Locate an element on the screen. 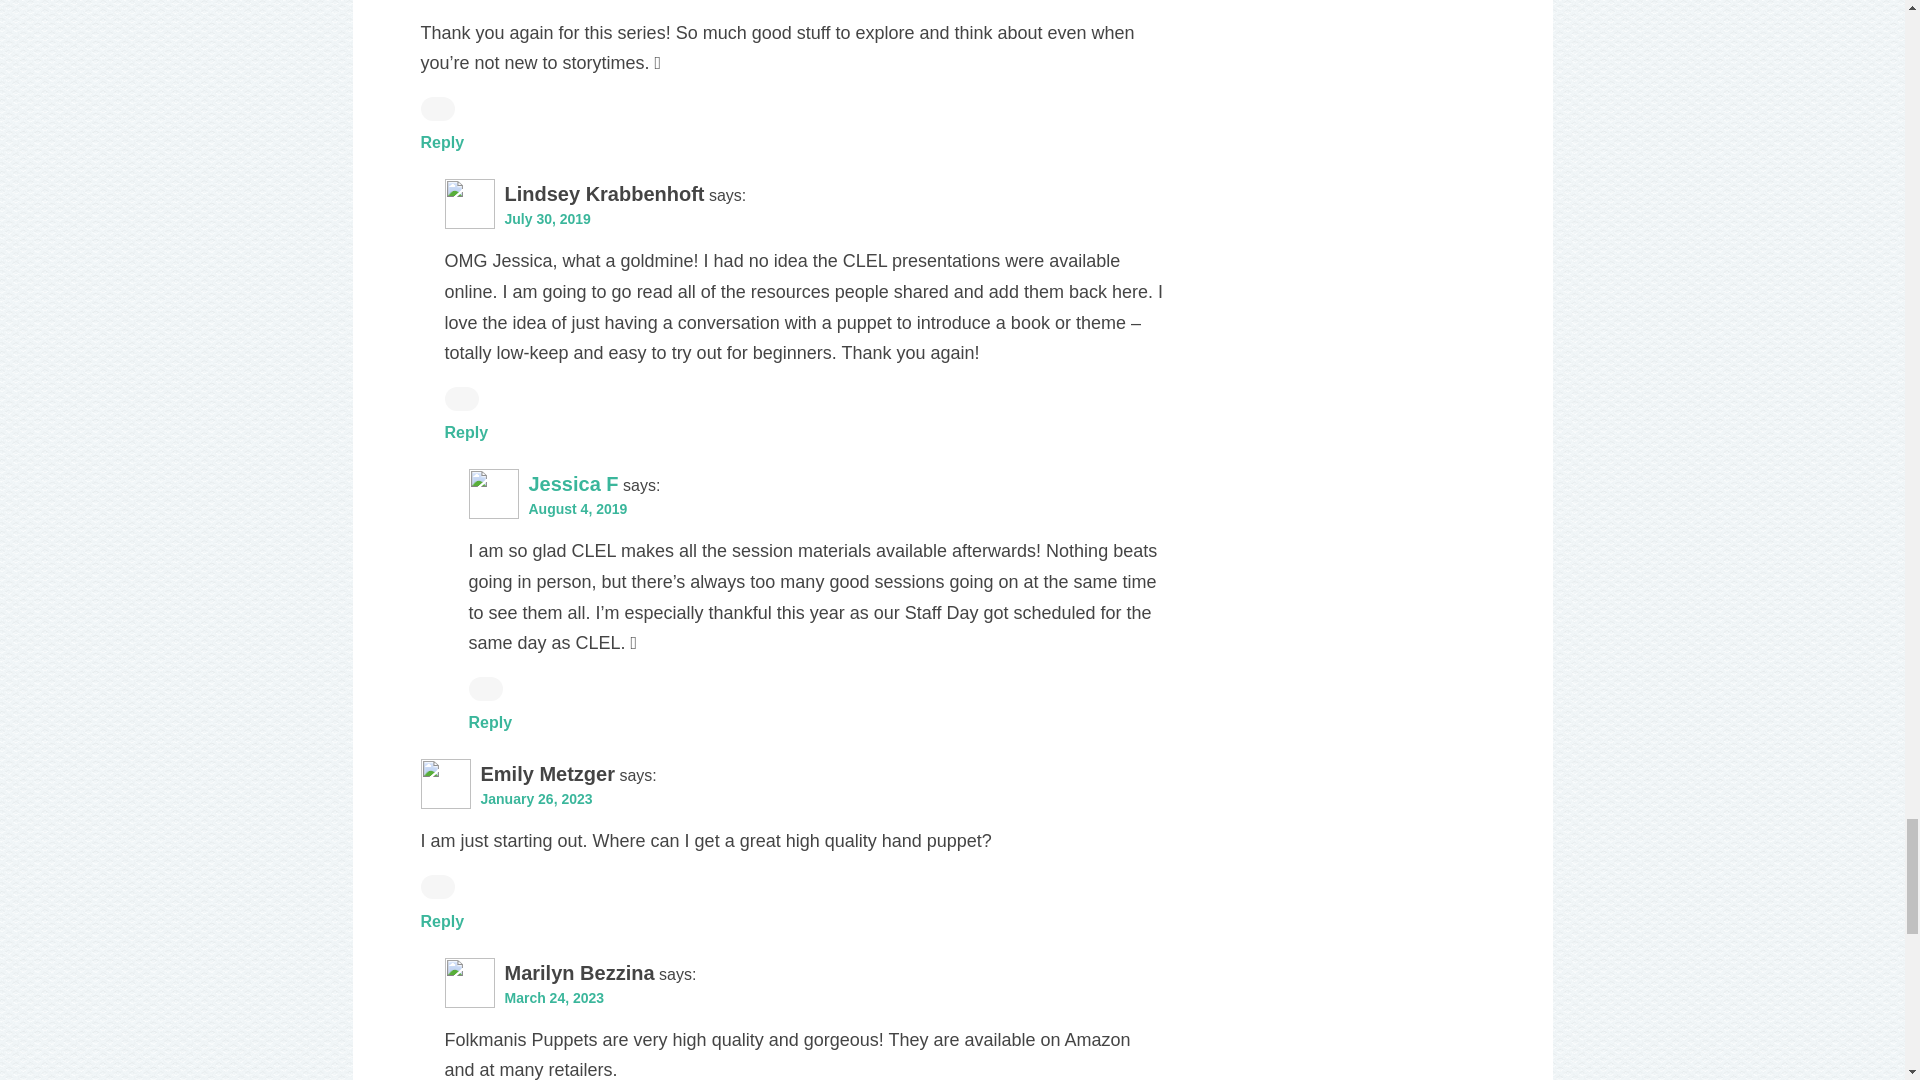 The width and height of the screenshot is (1920, 1080). January 26, 2023 is located at coordinates (536, 798).